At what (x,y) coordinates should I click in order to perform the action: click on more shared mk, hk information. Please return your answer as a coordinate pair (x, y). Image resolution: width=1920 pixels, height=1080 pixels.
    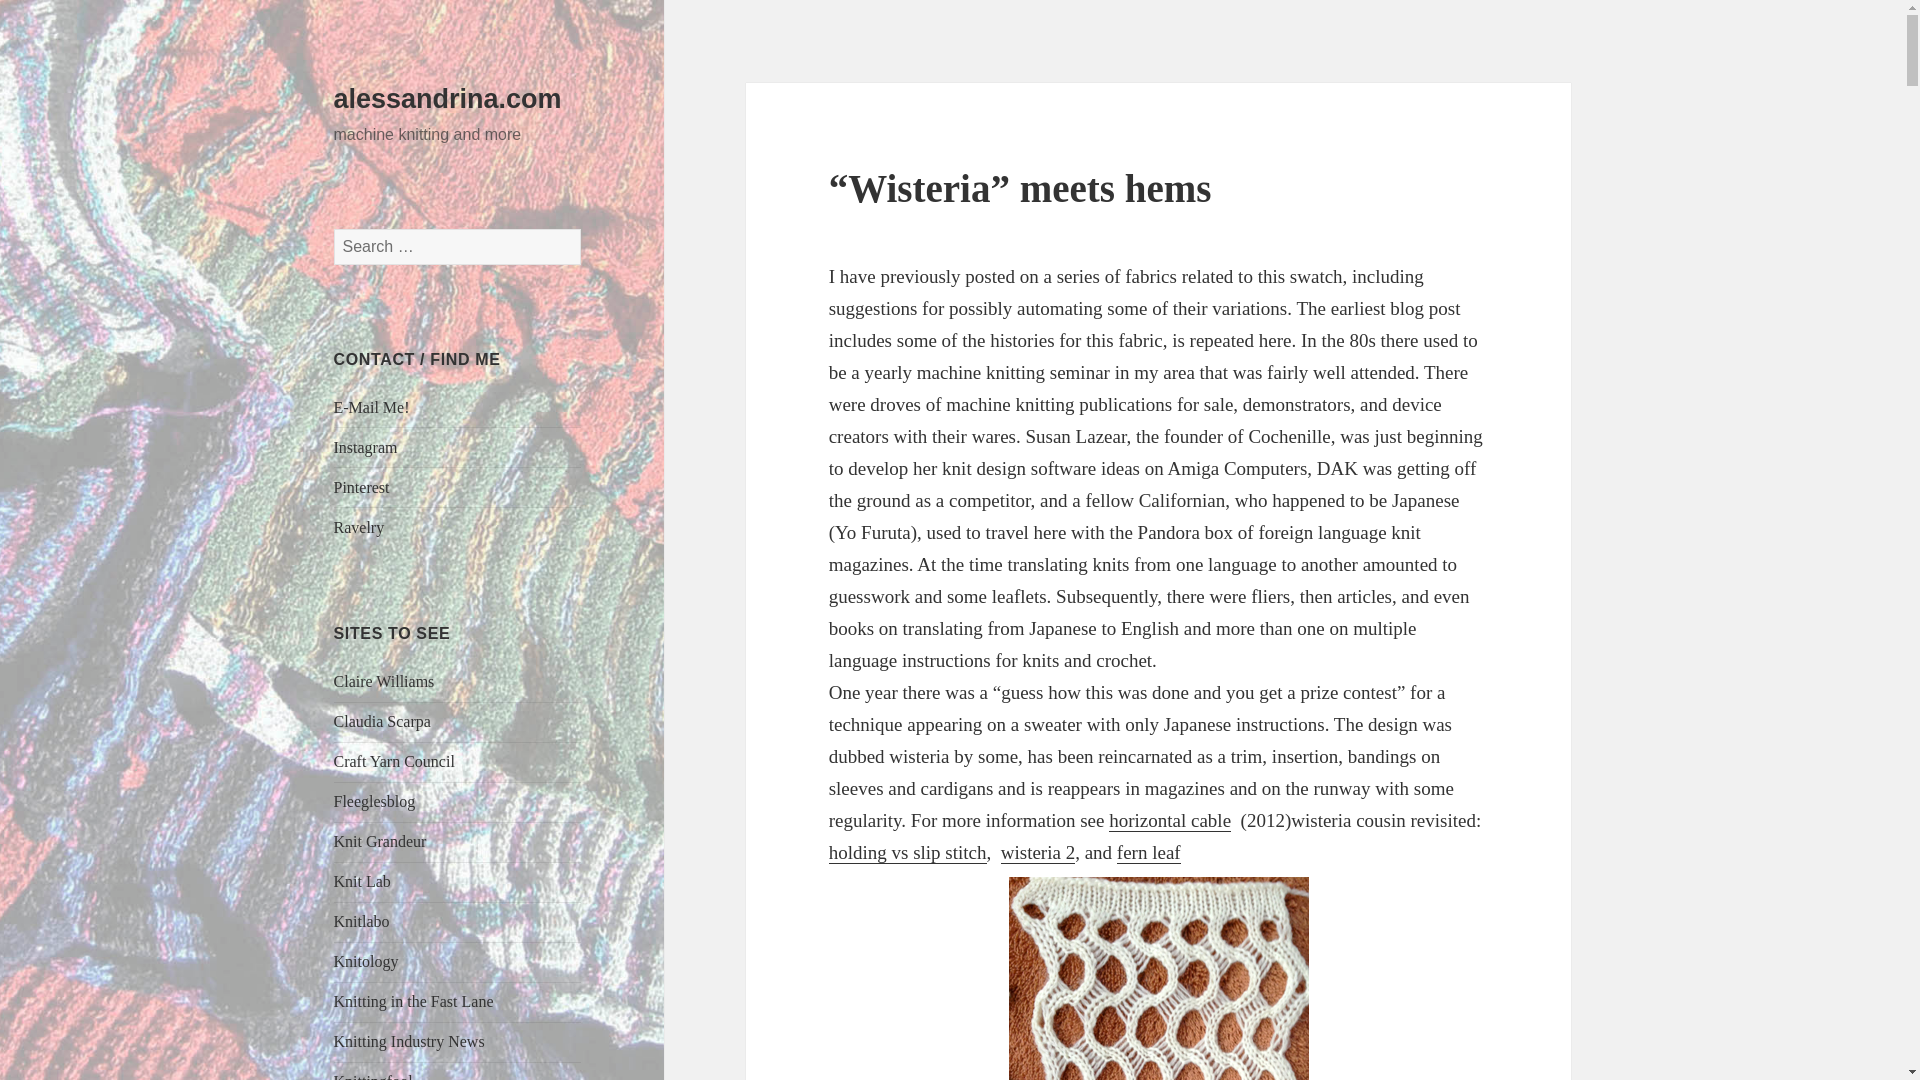
    Looking at the image, I should click on (360, 527).